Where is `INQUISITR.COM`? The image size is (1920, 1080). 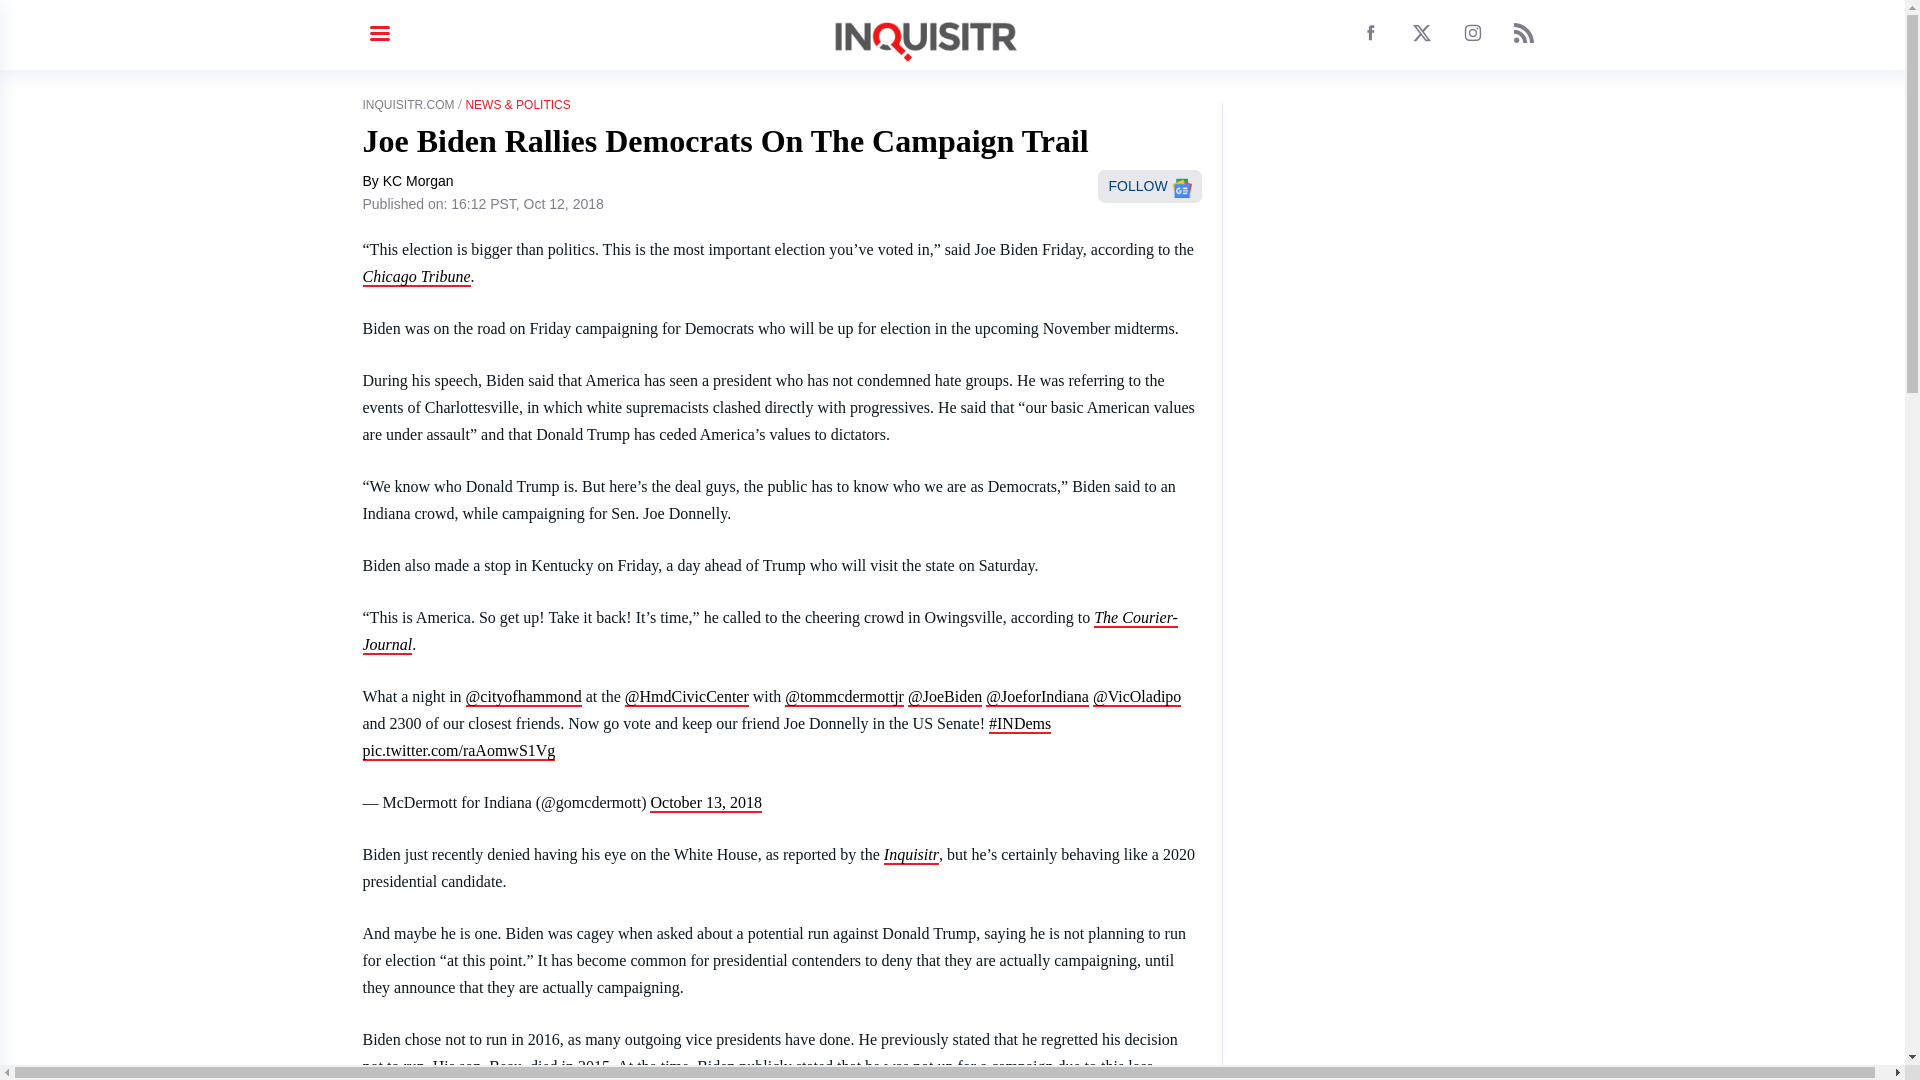
INQUISITR.COM is located at coordinates (408, 105).